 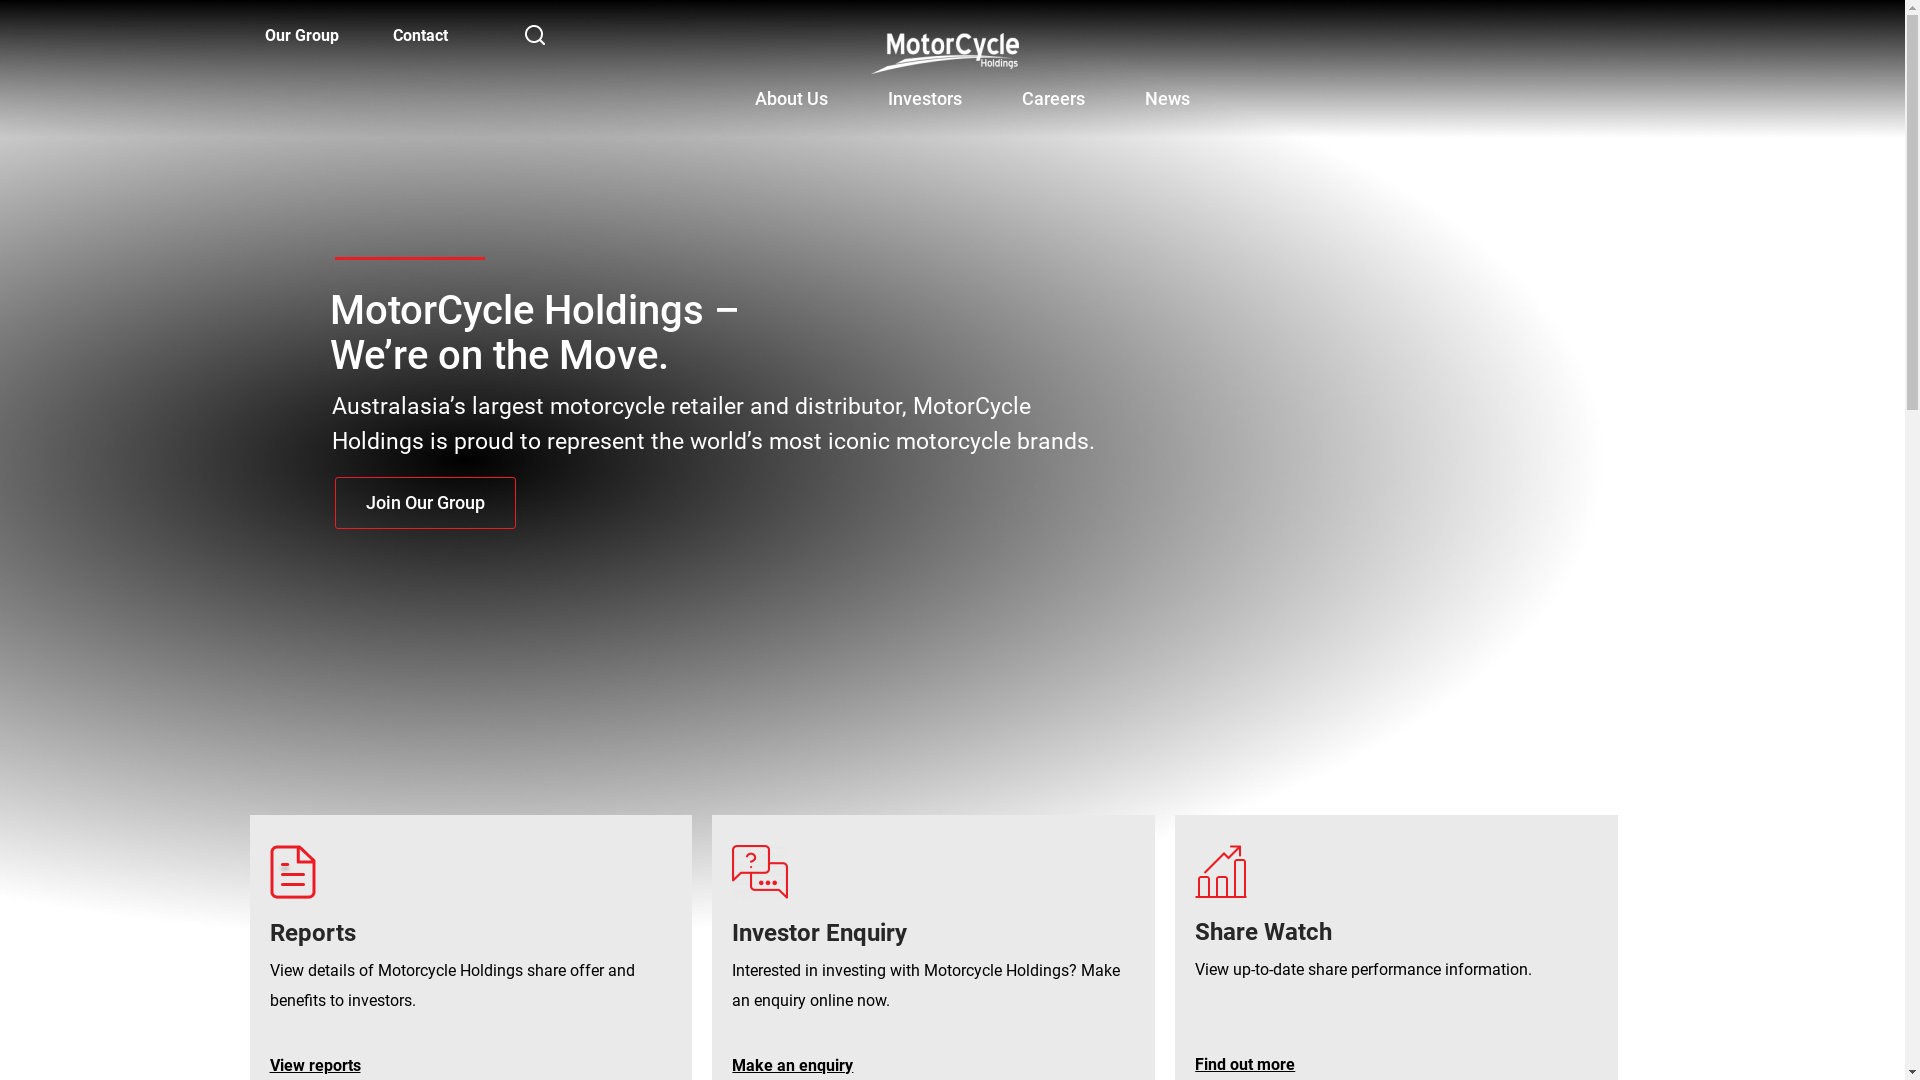 I want to click on Make an enquiry, so click(x=792, y=1066).